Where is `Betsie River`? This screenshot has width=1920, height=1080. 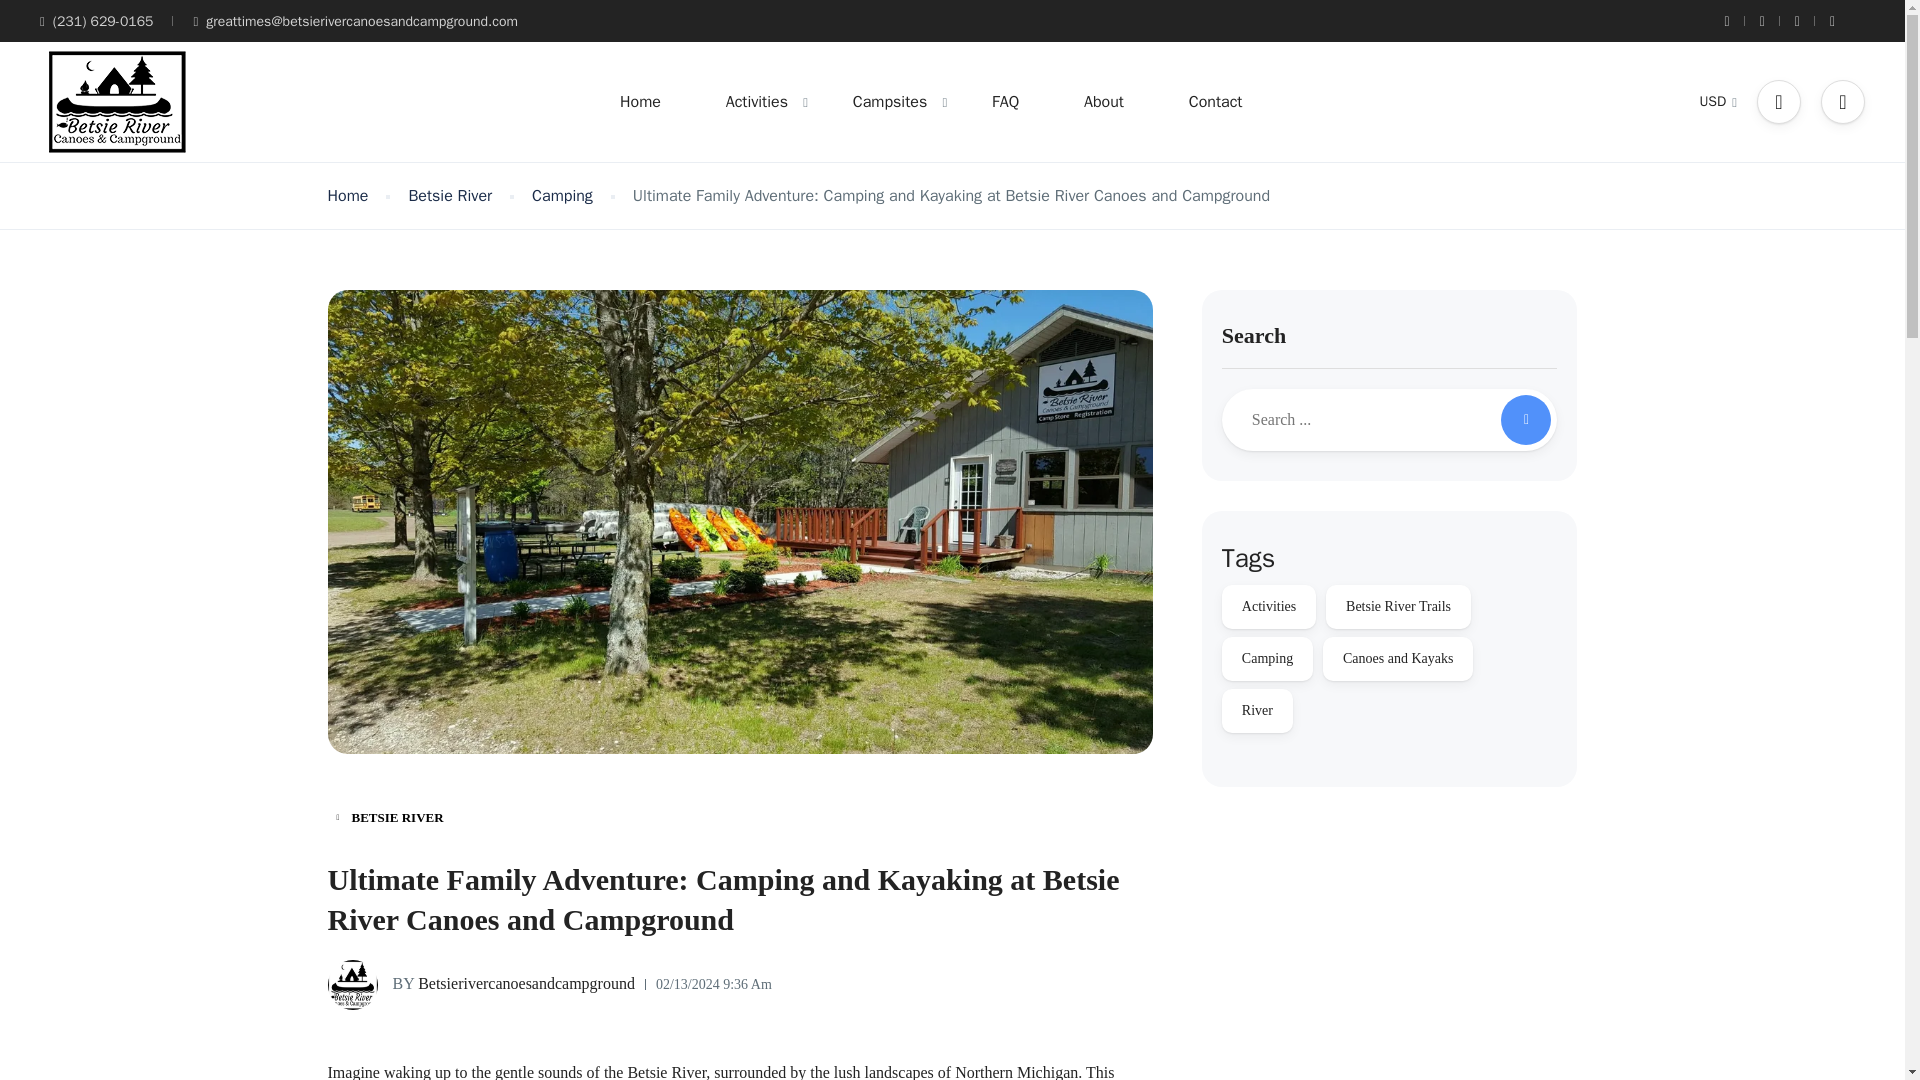
Betsie River is located at coordinates (449, 196).